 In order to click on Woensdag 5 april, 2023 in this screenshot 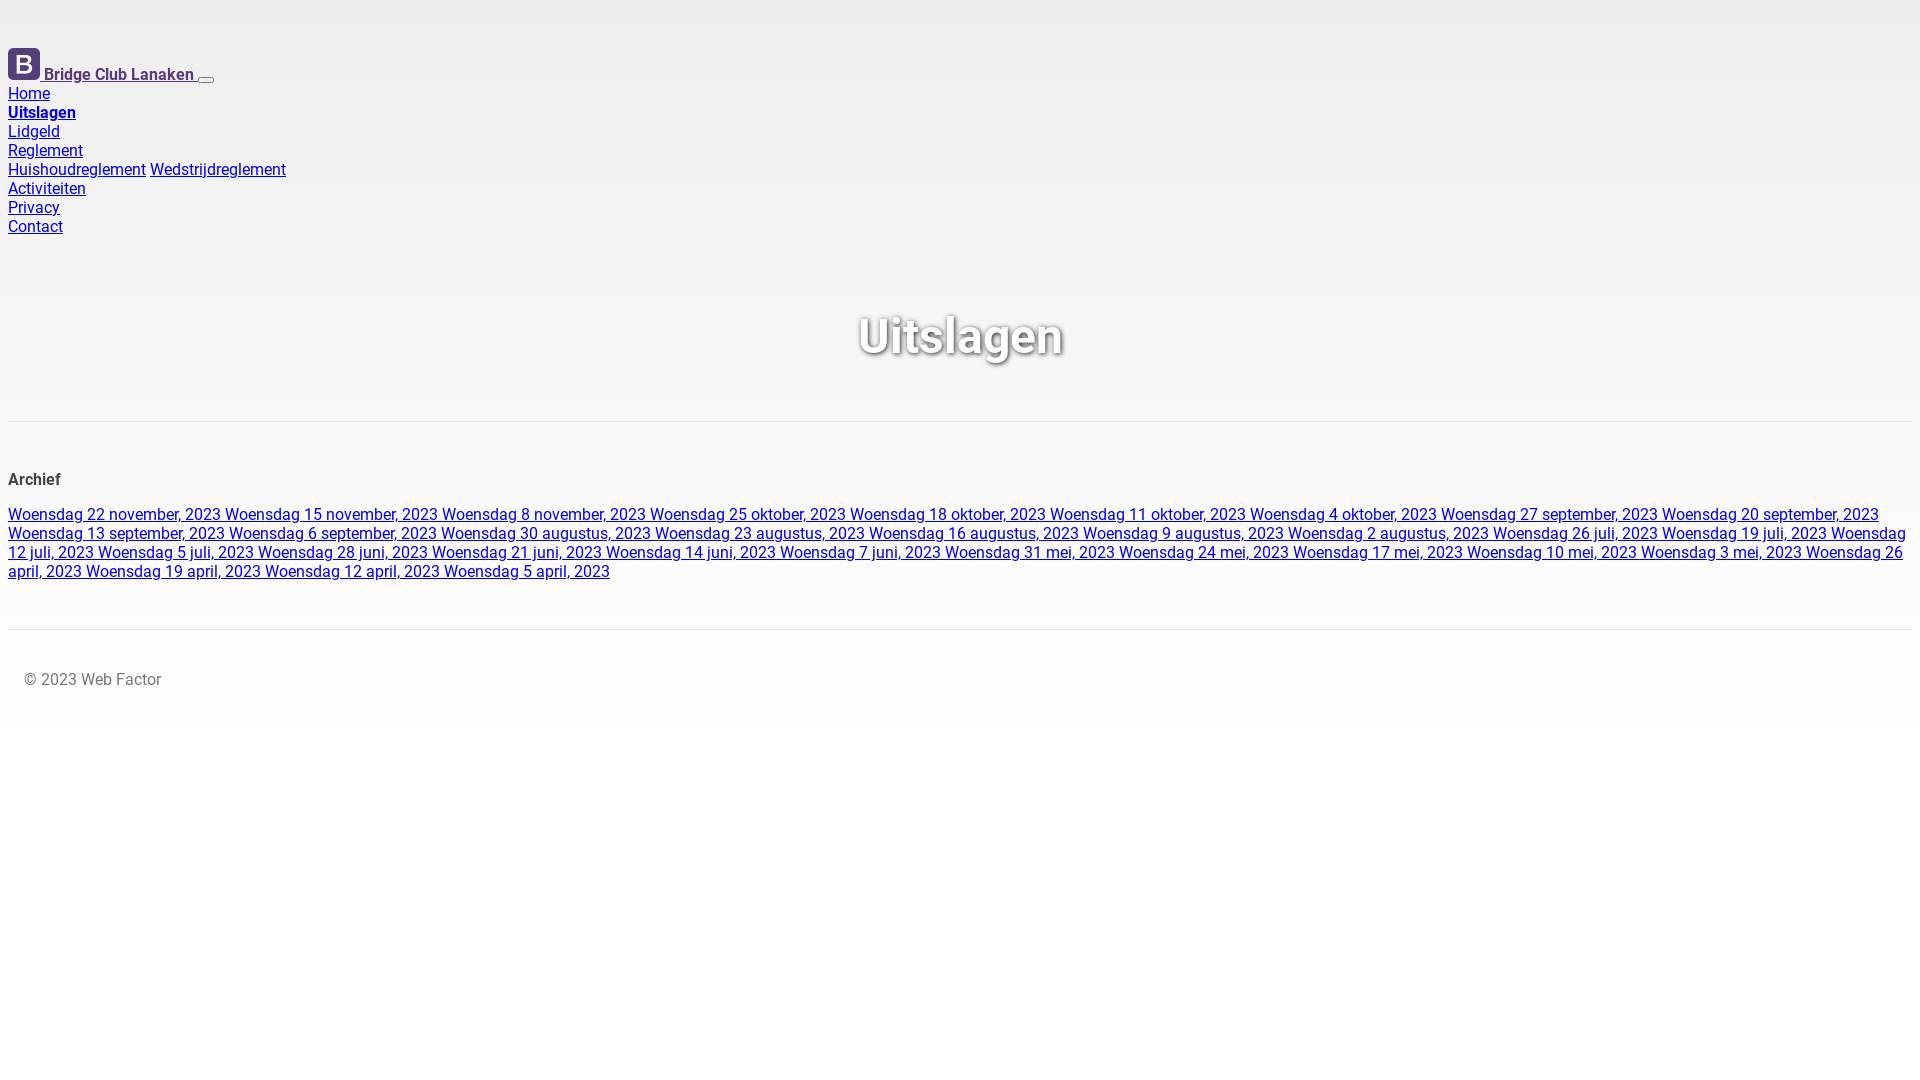, I will do `click(527, 572)`.